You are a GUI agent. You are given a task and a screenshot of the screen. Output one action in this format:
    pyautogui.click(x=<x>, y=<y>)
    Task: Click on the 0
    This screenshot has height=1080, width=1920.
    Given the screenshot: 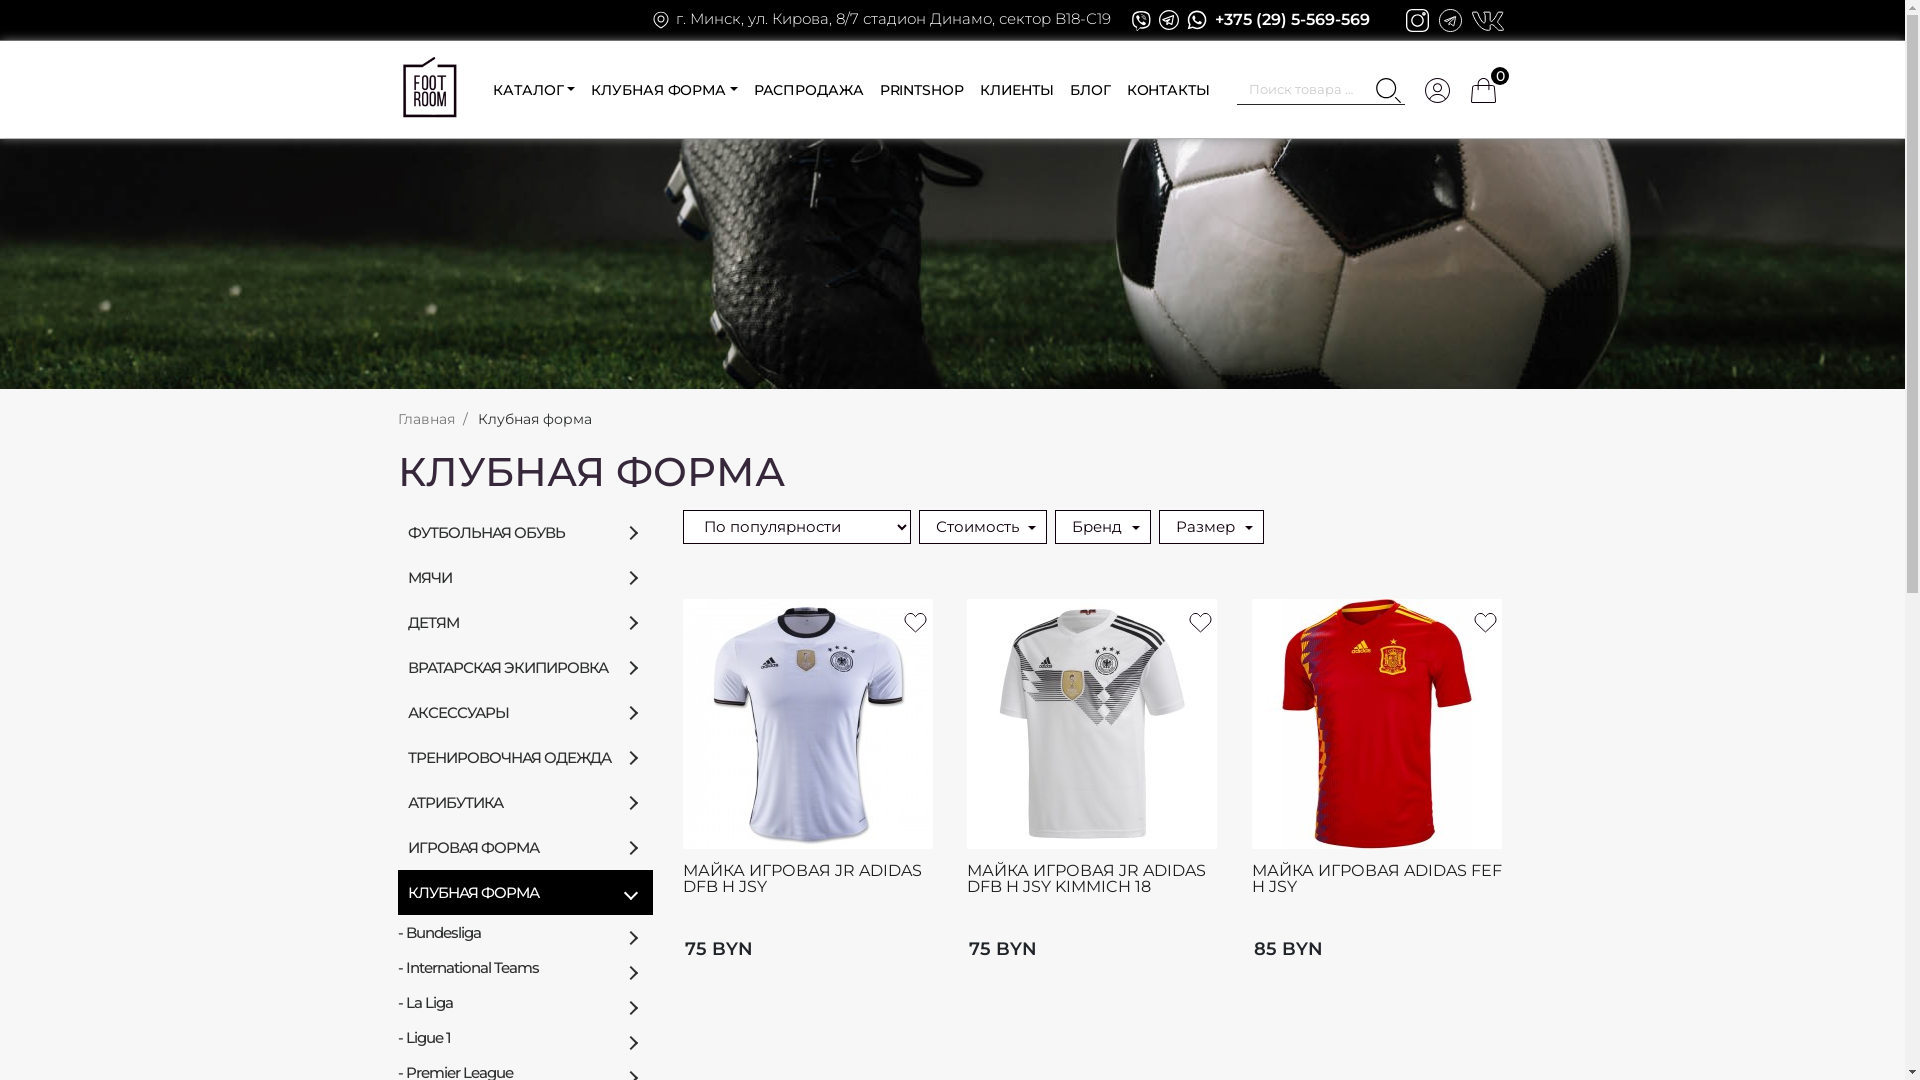 What is the action you would take?
    pyautogui.click(x=1484, y=90)
    